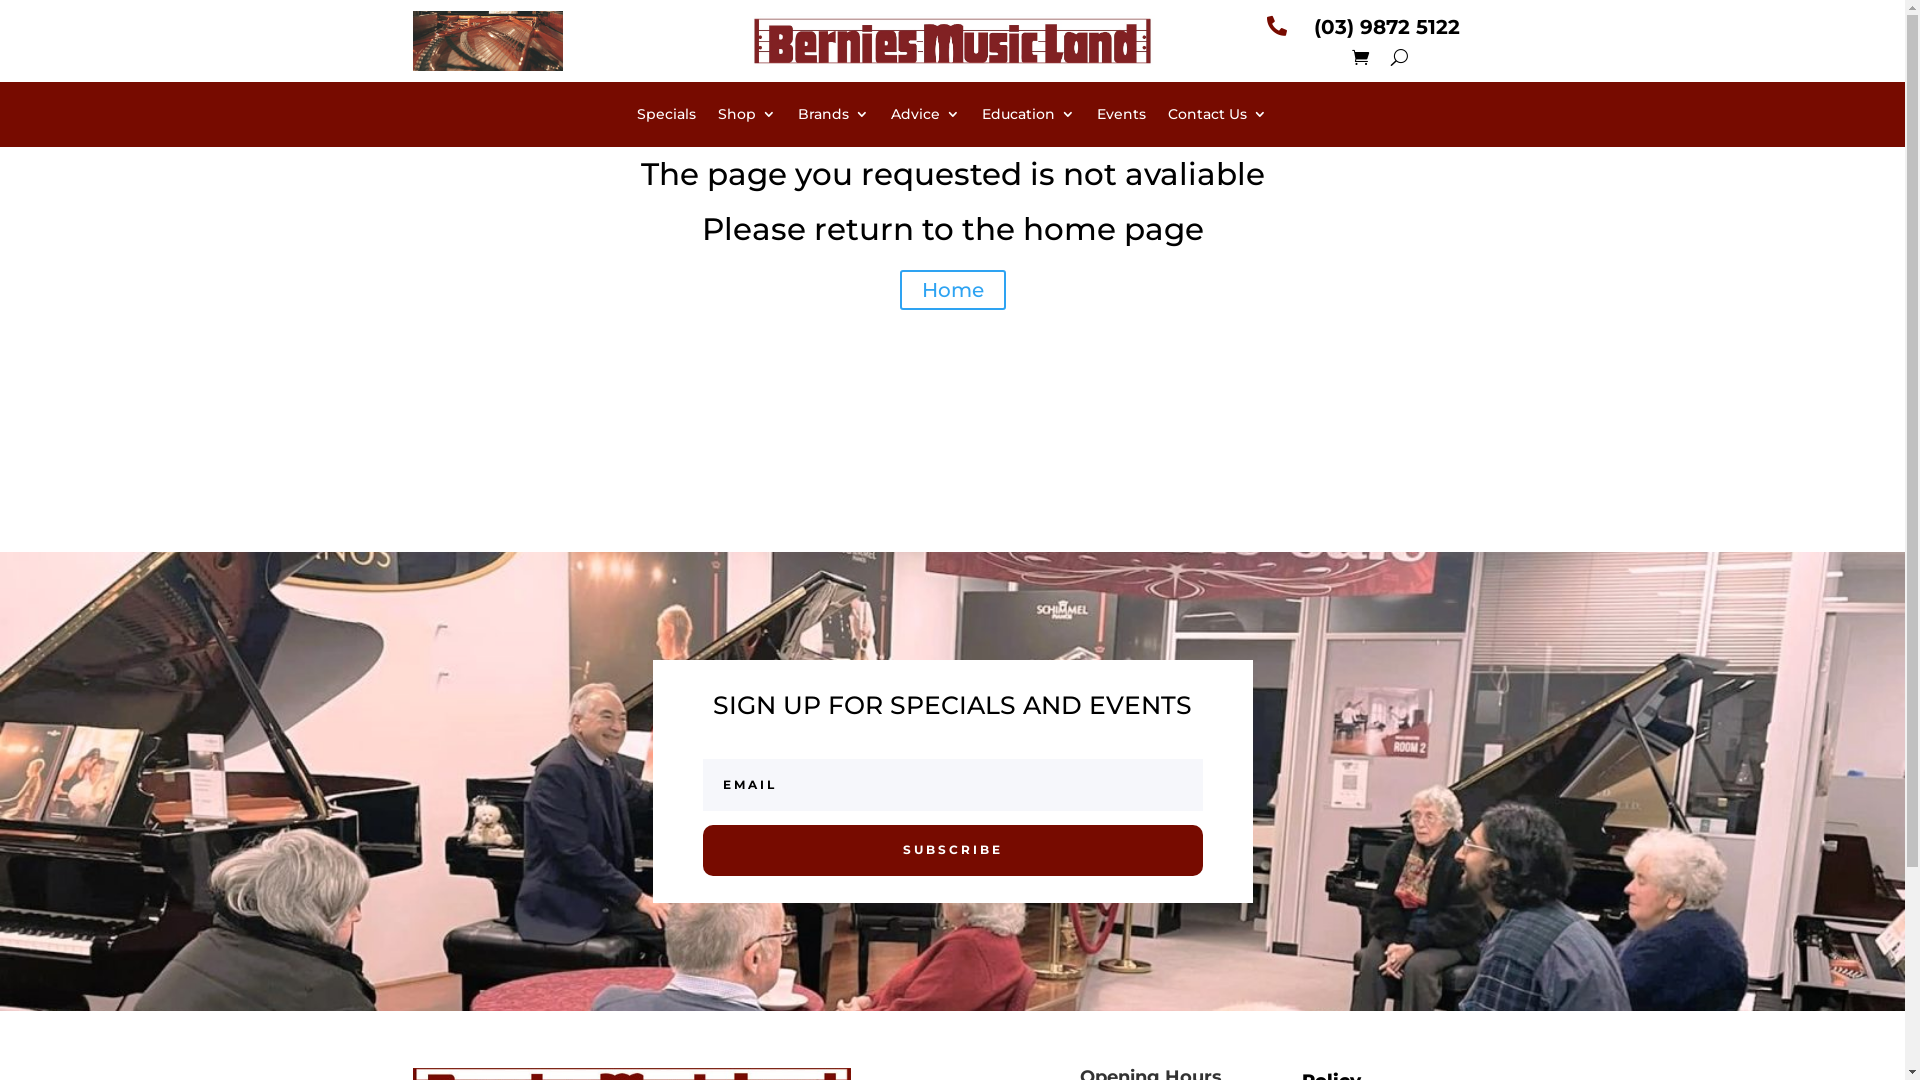 The width and height of the screenshot is (1920, 1080). Describe the element at coordinates (952, 850) in the screenshot. I see `SUBSCRIBE` at that location.